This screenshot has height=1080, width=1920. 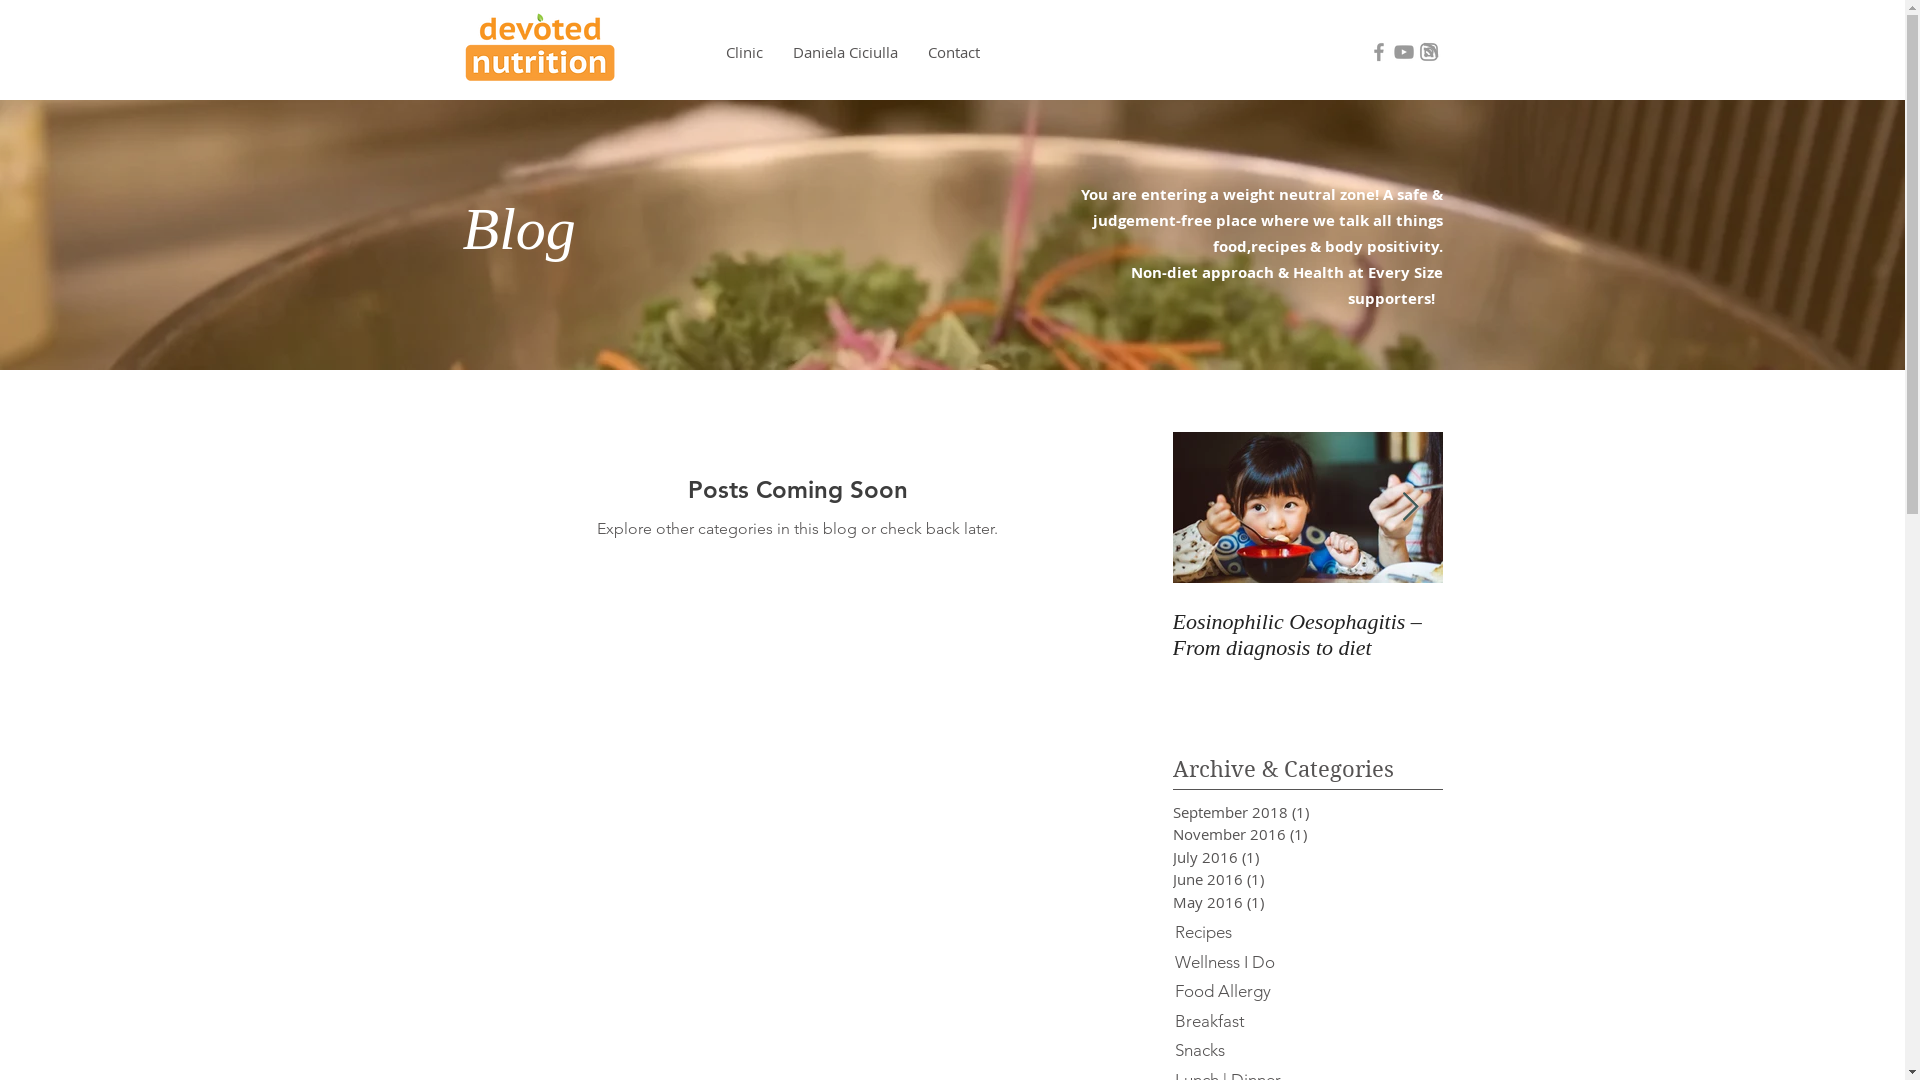 What do you see at coordinates (744, 52) in the screenshot?
I see `Clinic` at bounding box center [744, 52].